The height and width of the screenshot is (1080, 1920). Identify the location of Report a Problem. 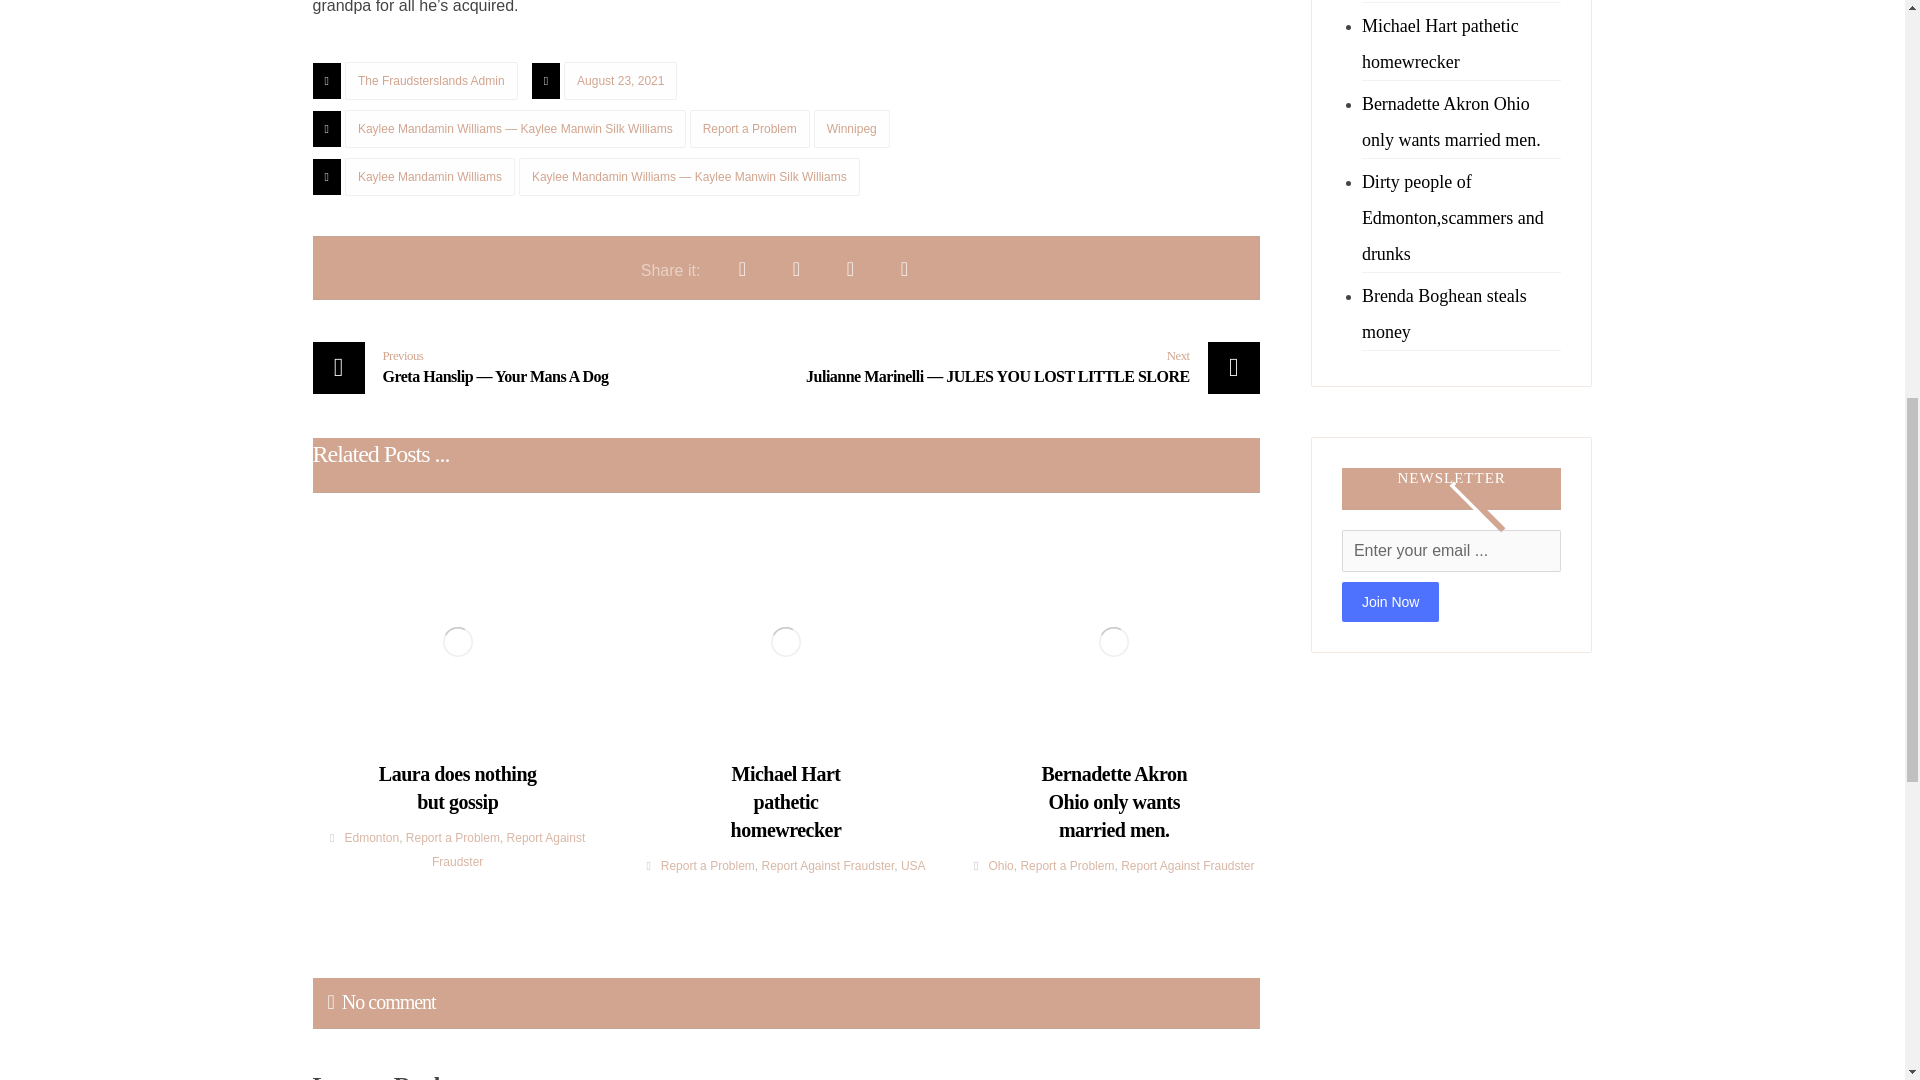
(750, 128).